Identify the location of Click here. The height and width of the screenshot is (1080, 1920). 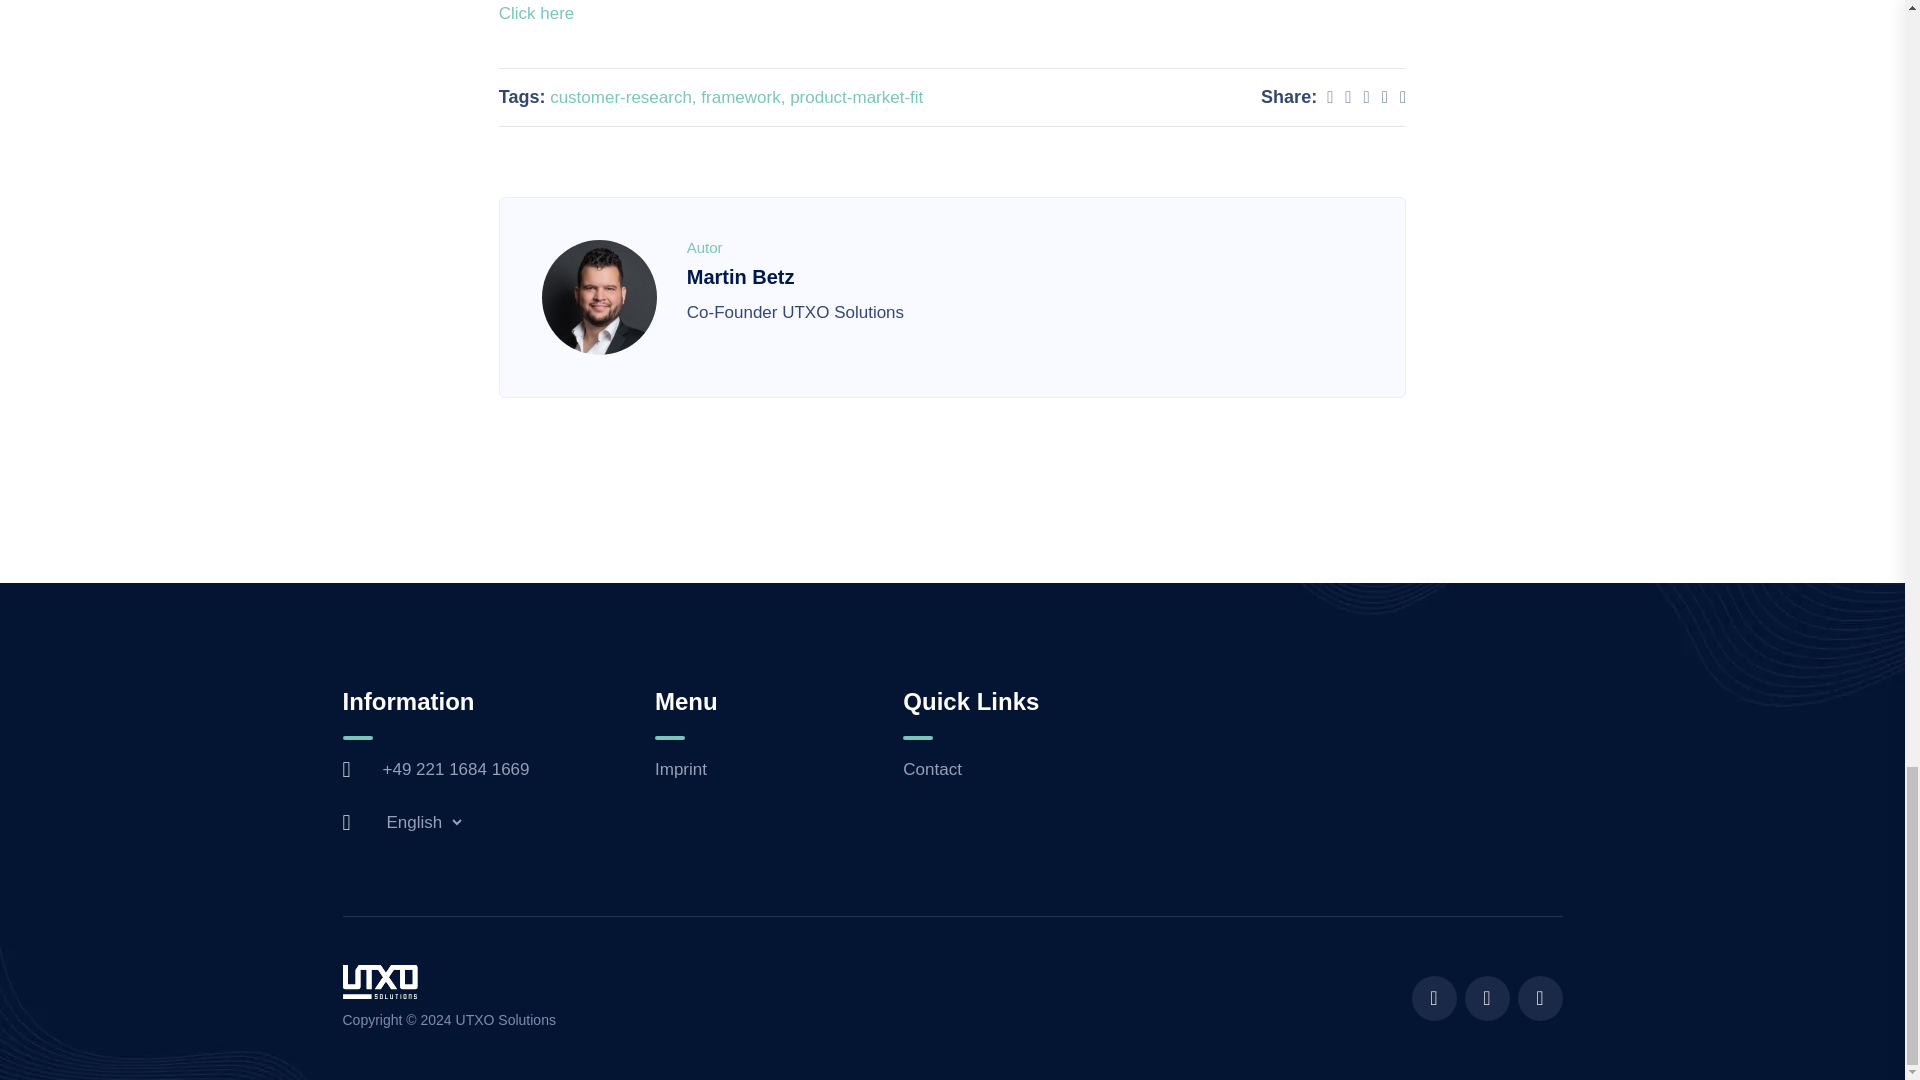
(536, 13).